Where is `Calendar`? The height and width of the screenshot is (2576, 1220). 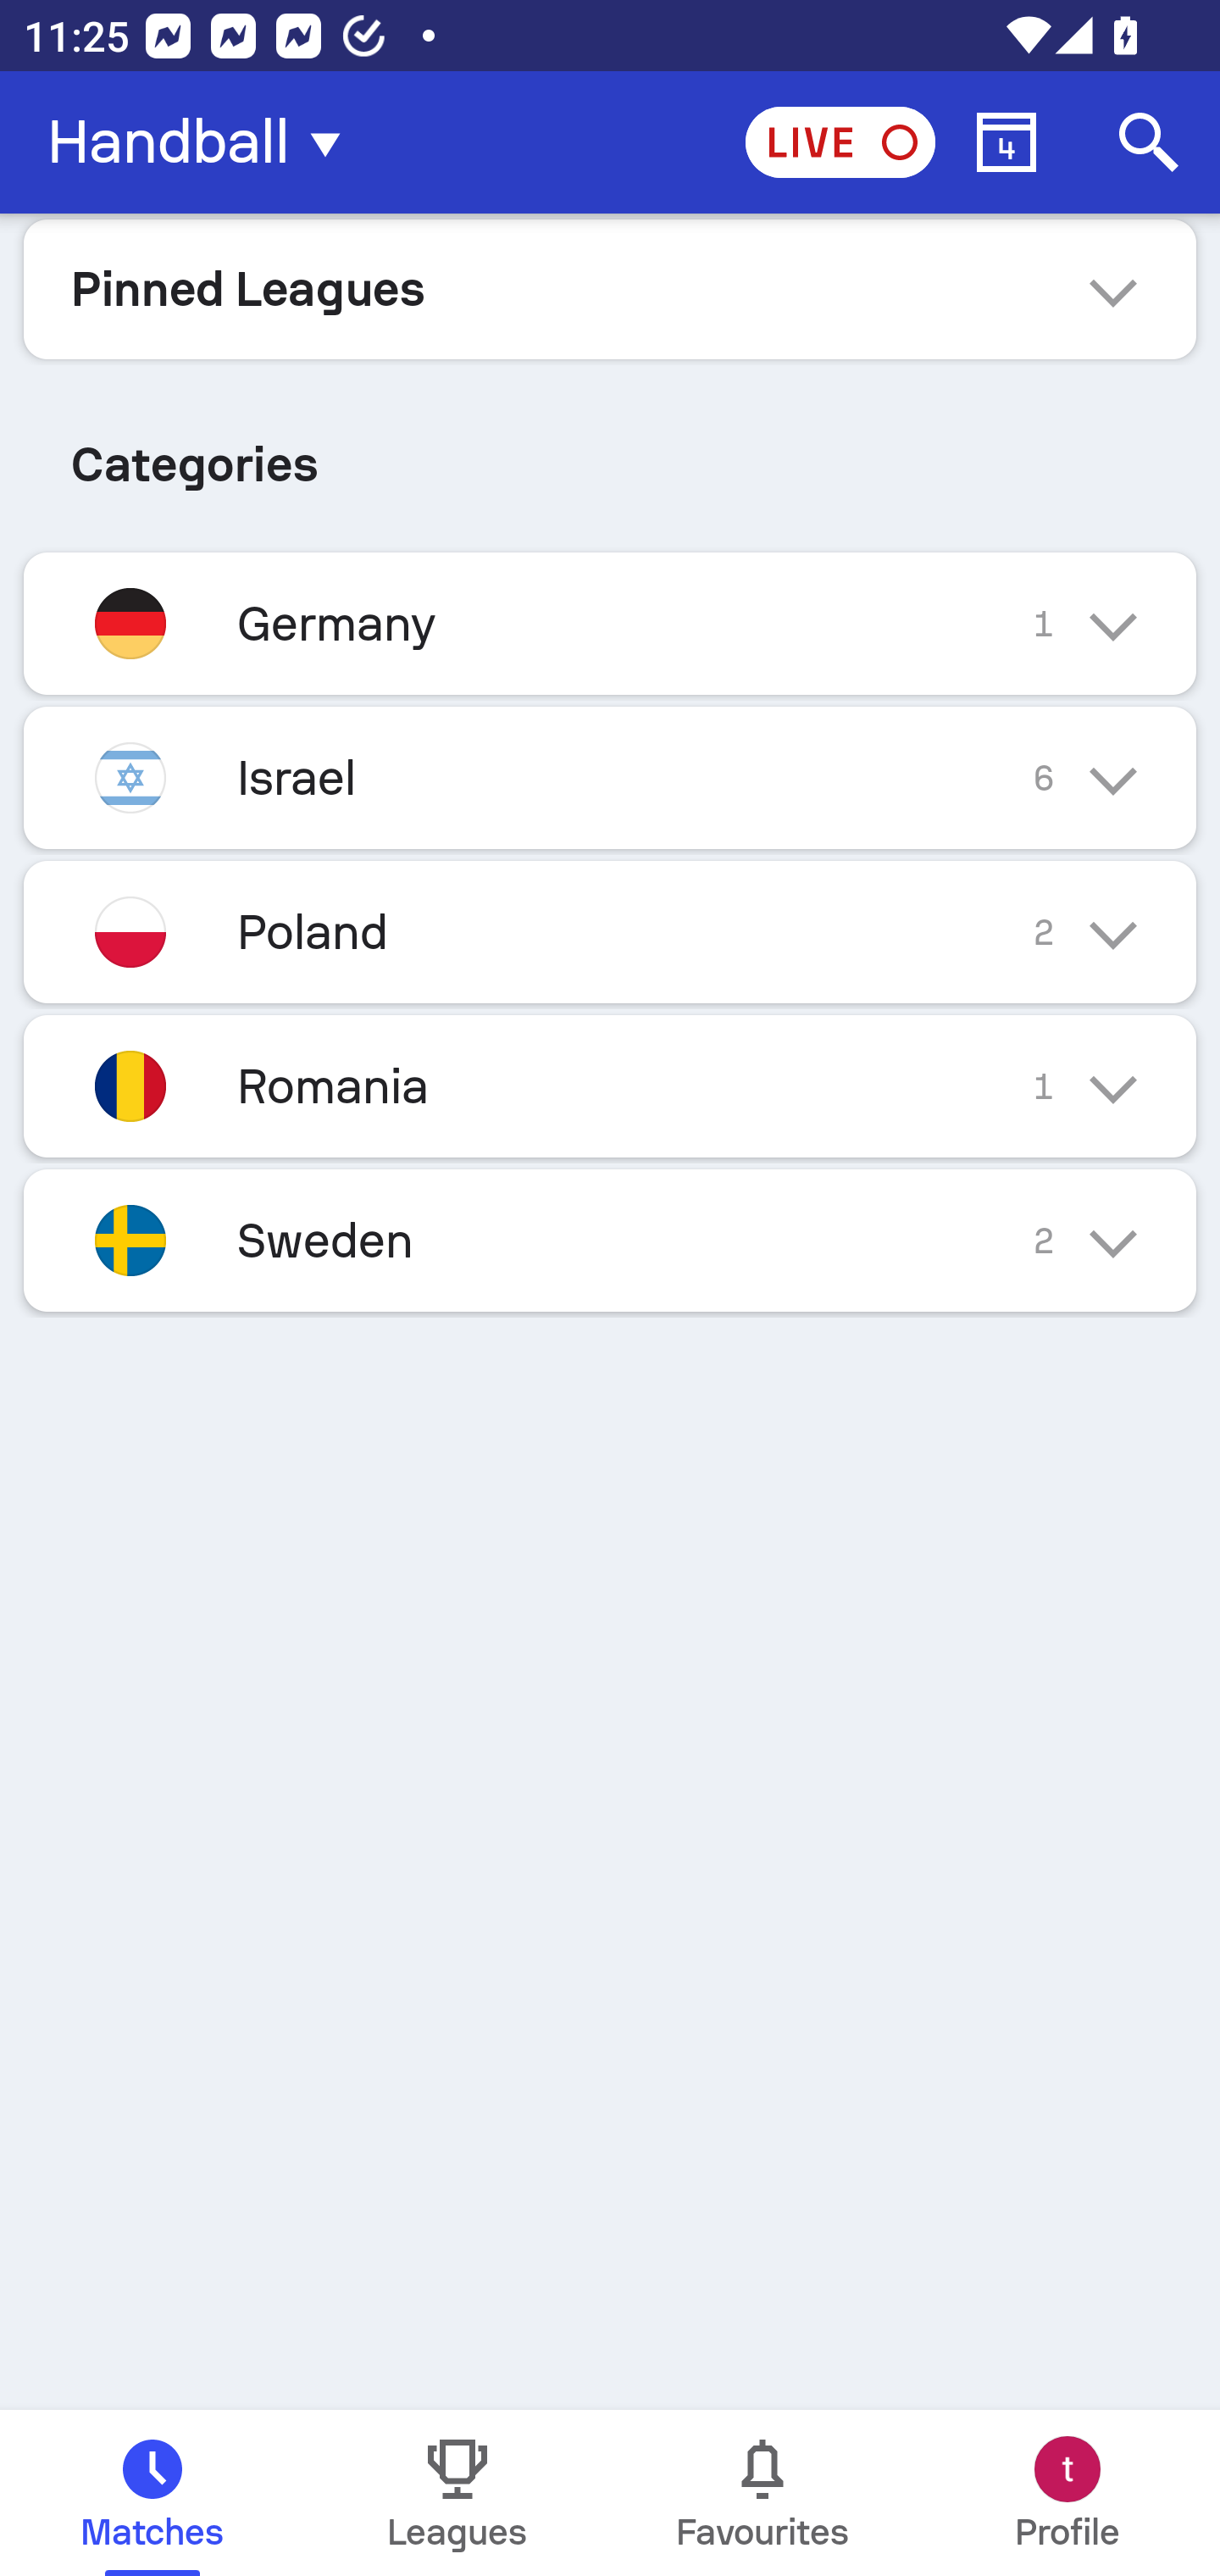
Calendar is located at coordinates (1006, 142).